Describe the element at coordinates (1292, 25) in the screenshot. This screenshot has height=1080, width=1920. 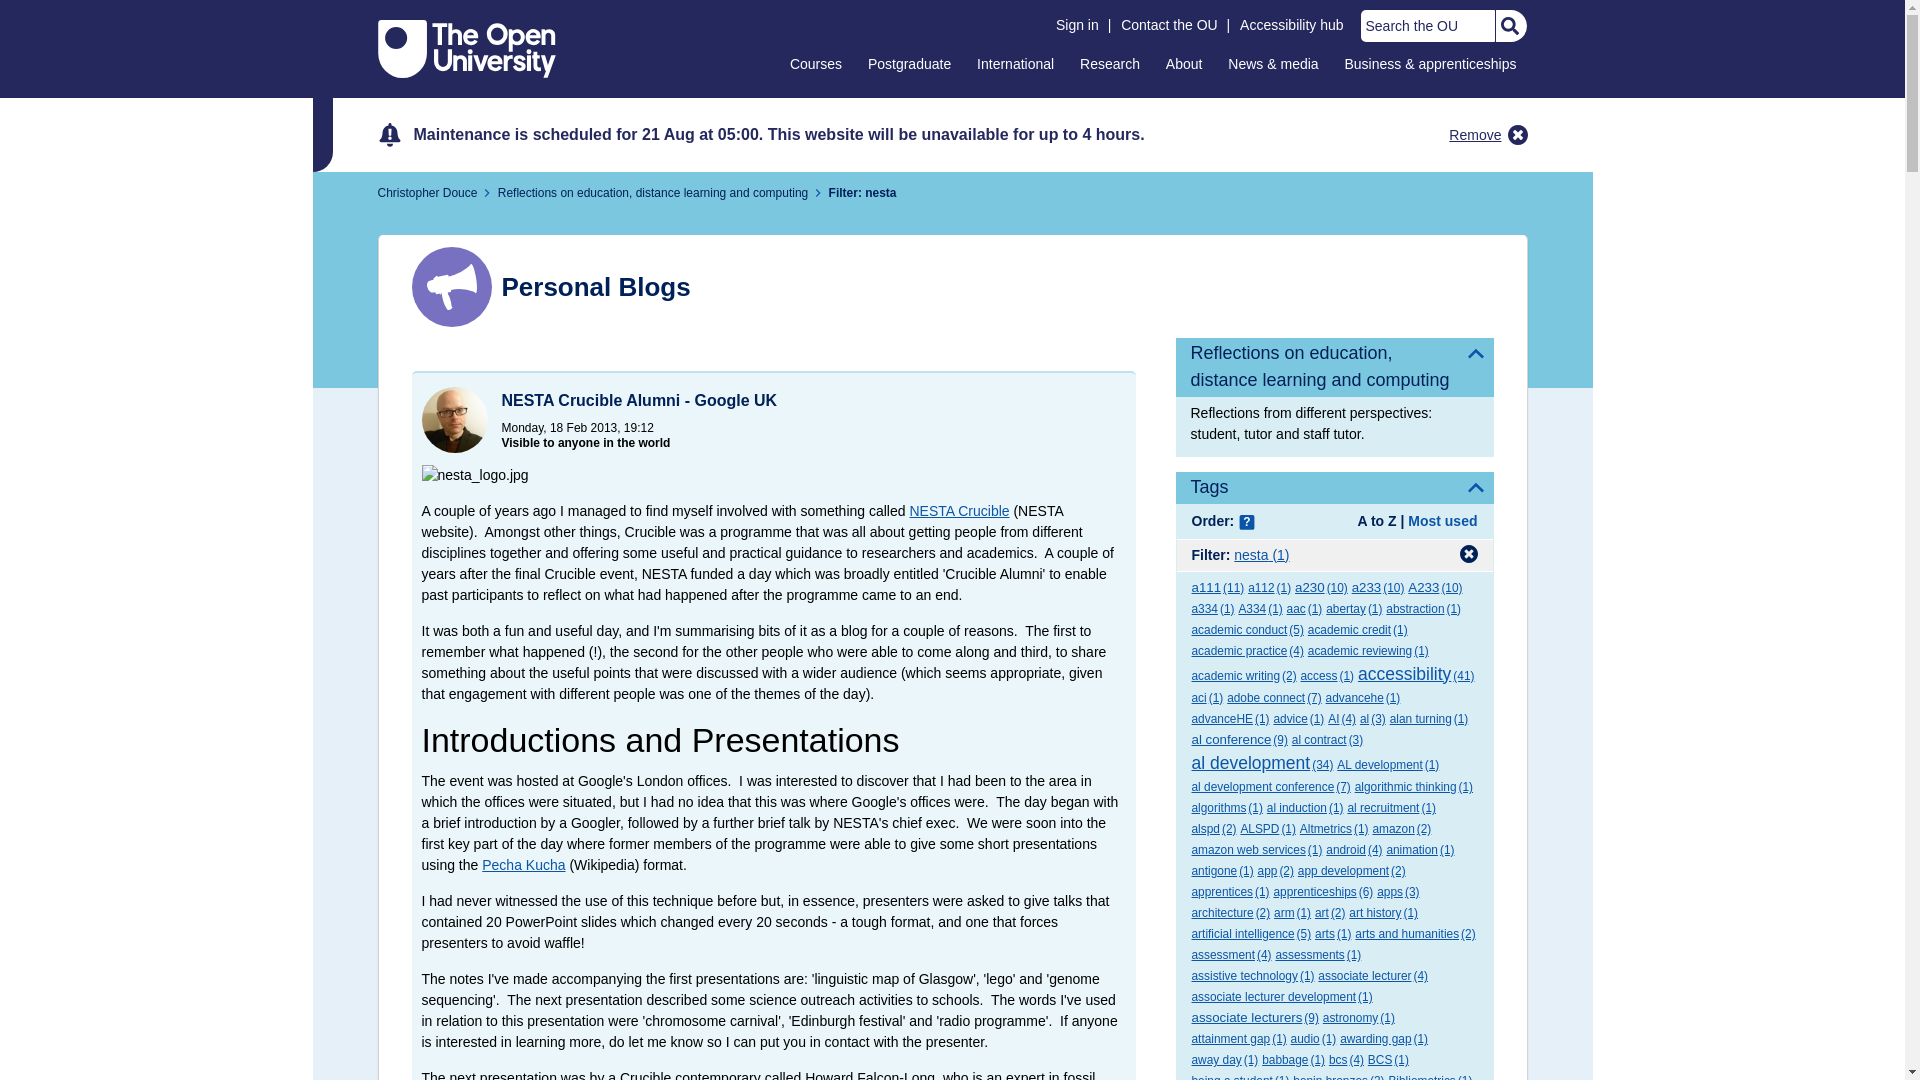
I see `Accessibility hub` at that location.